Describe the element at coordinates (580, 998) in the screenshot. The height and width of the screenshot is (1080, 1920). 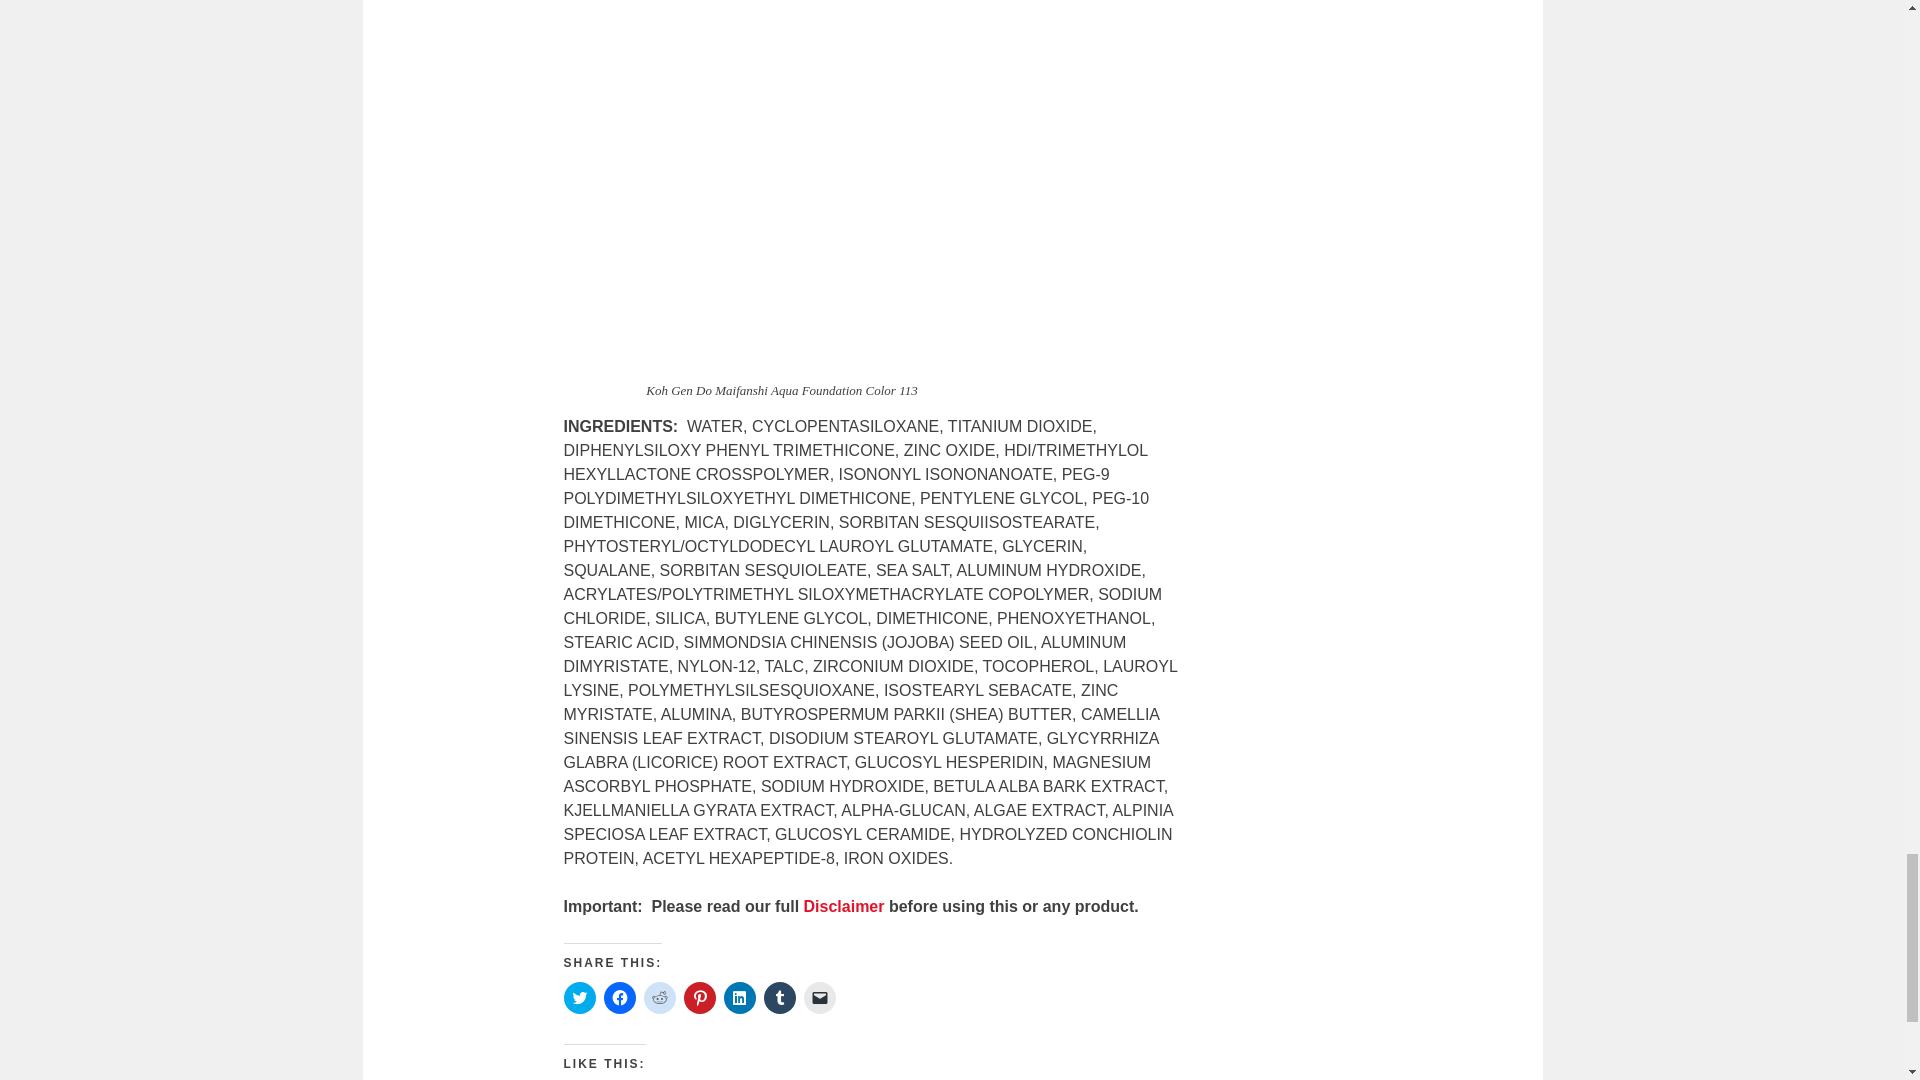
I see `Click to share on Twitter` at that location.